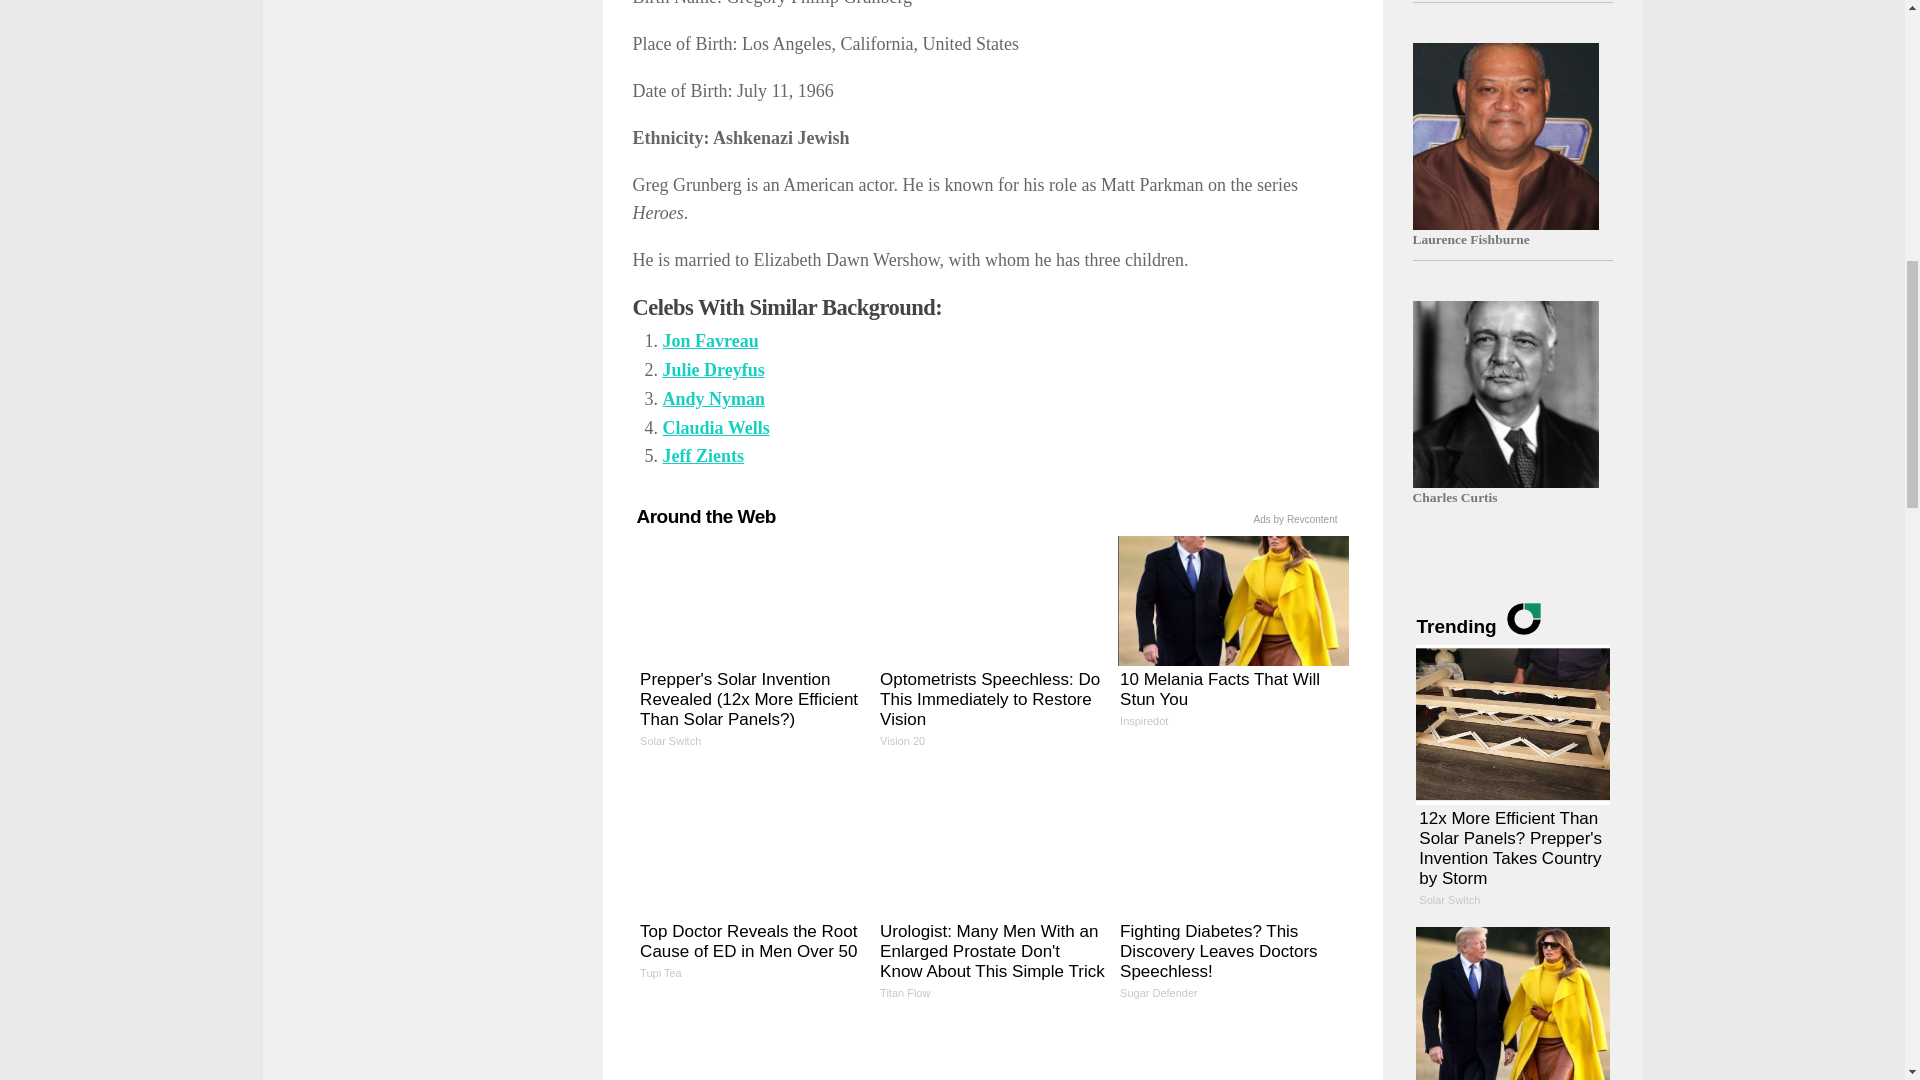  I want to click on 10 Melania Facts That Will Stun You, so click(713, 370).